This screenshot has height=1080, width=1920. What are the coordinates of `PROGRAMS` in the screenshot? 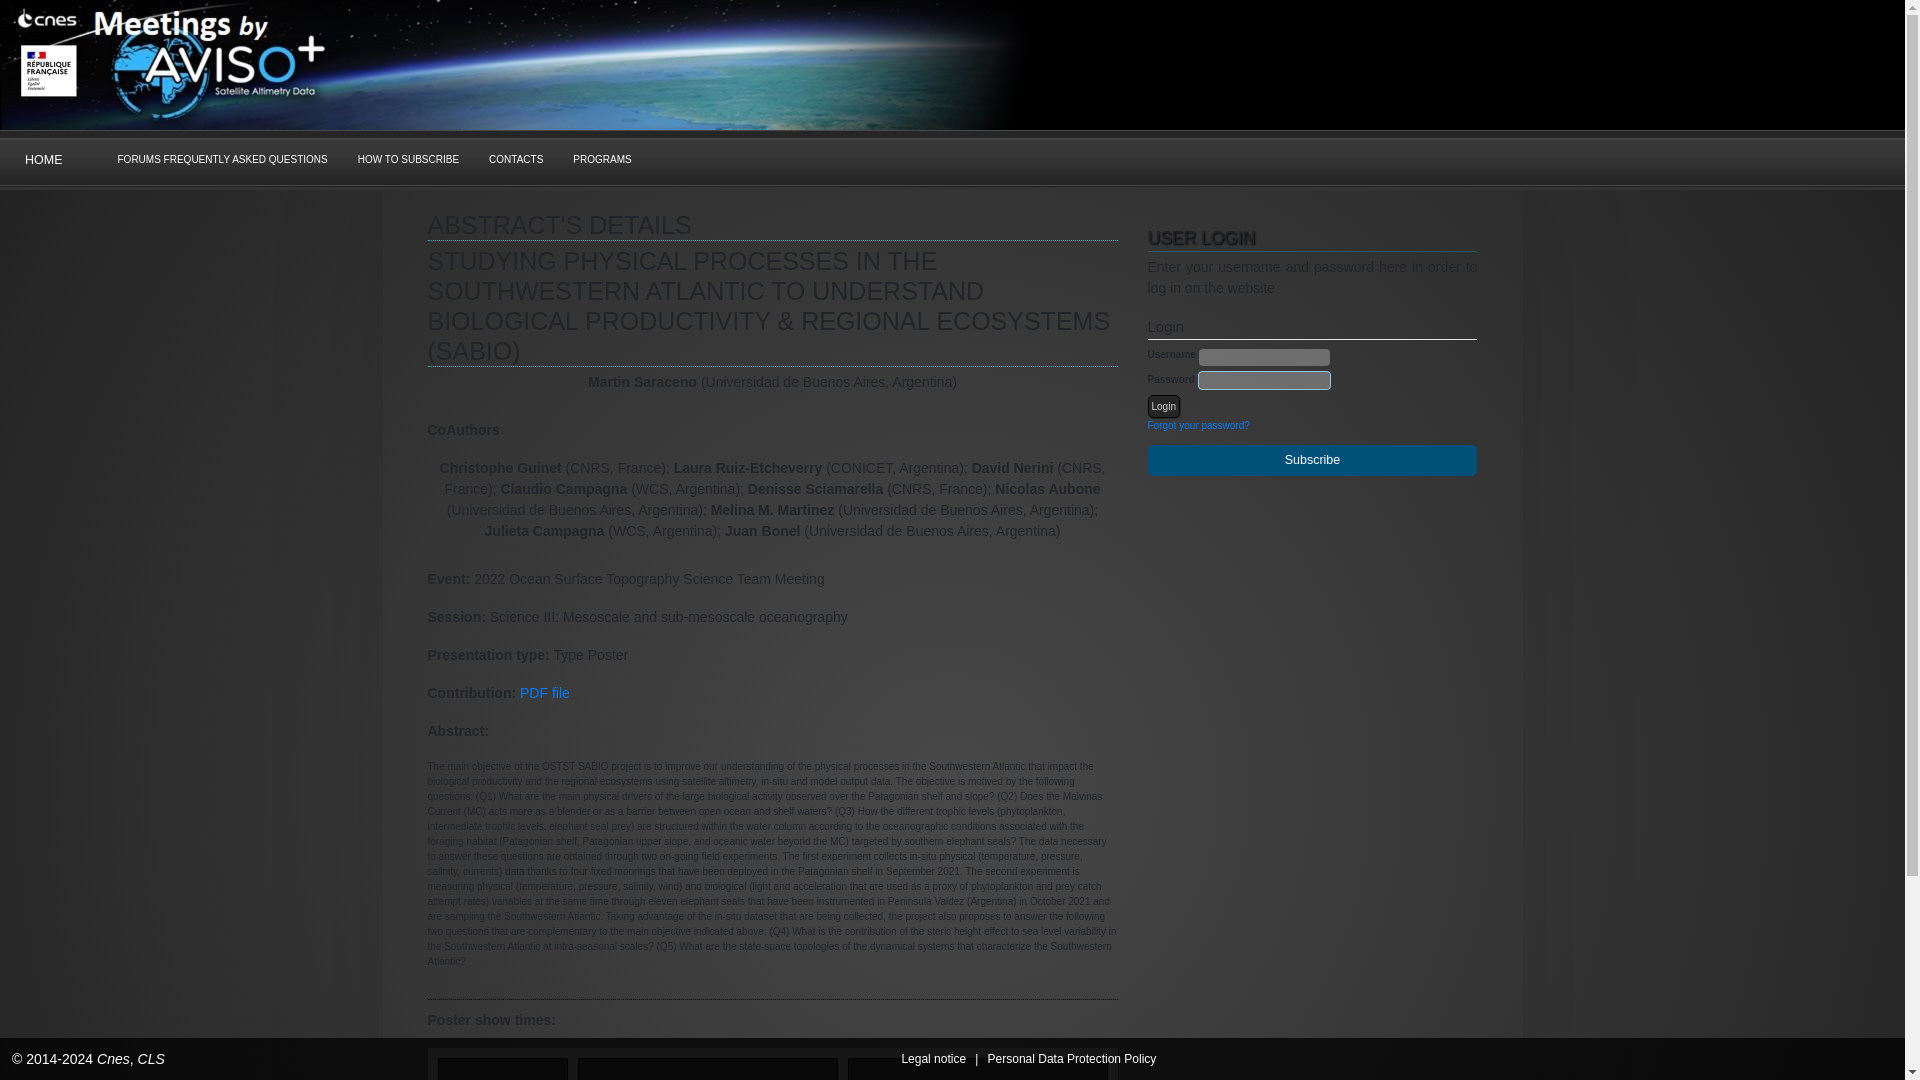 It's located at (602, 160).